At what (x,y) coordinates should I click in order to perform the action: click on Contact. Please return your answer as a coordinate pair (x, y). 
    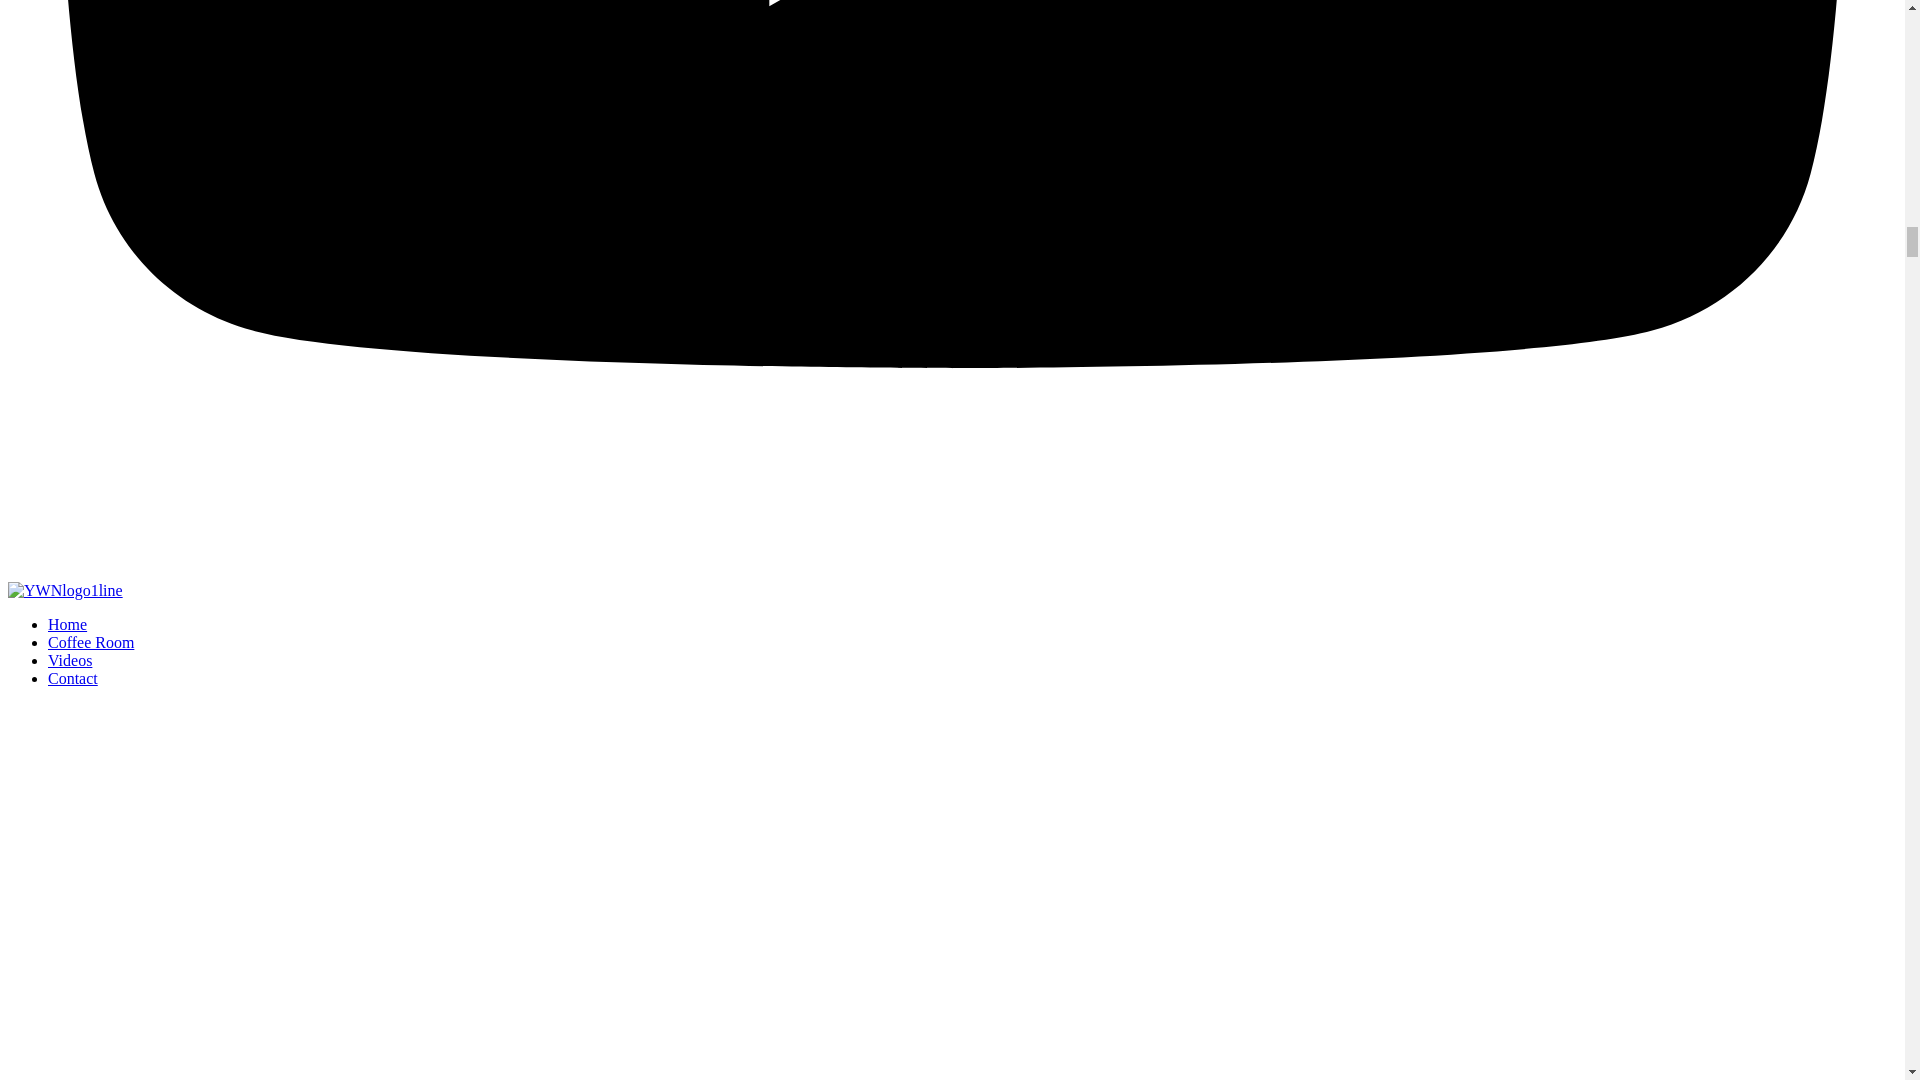
    Looking at the image, I should click on (72, 678).